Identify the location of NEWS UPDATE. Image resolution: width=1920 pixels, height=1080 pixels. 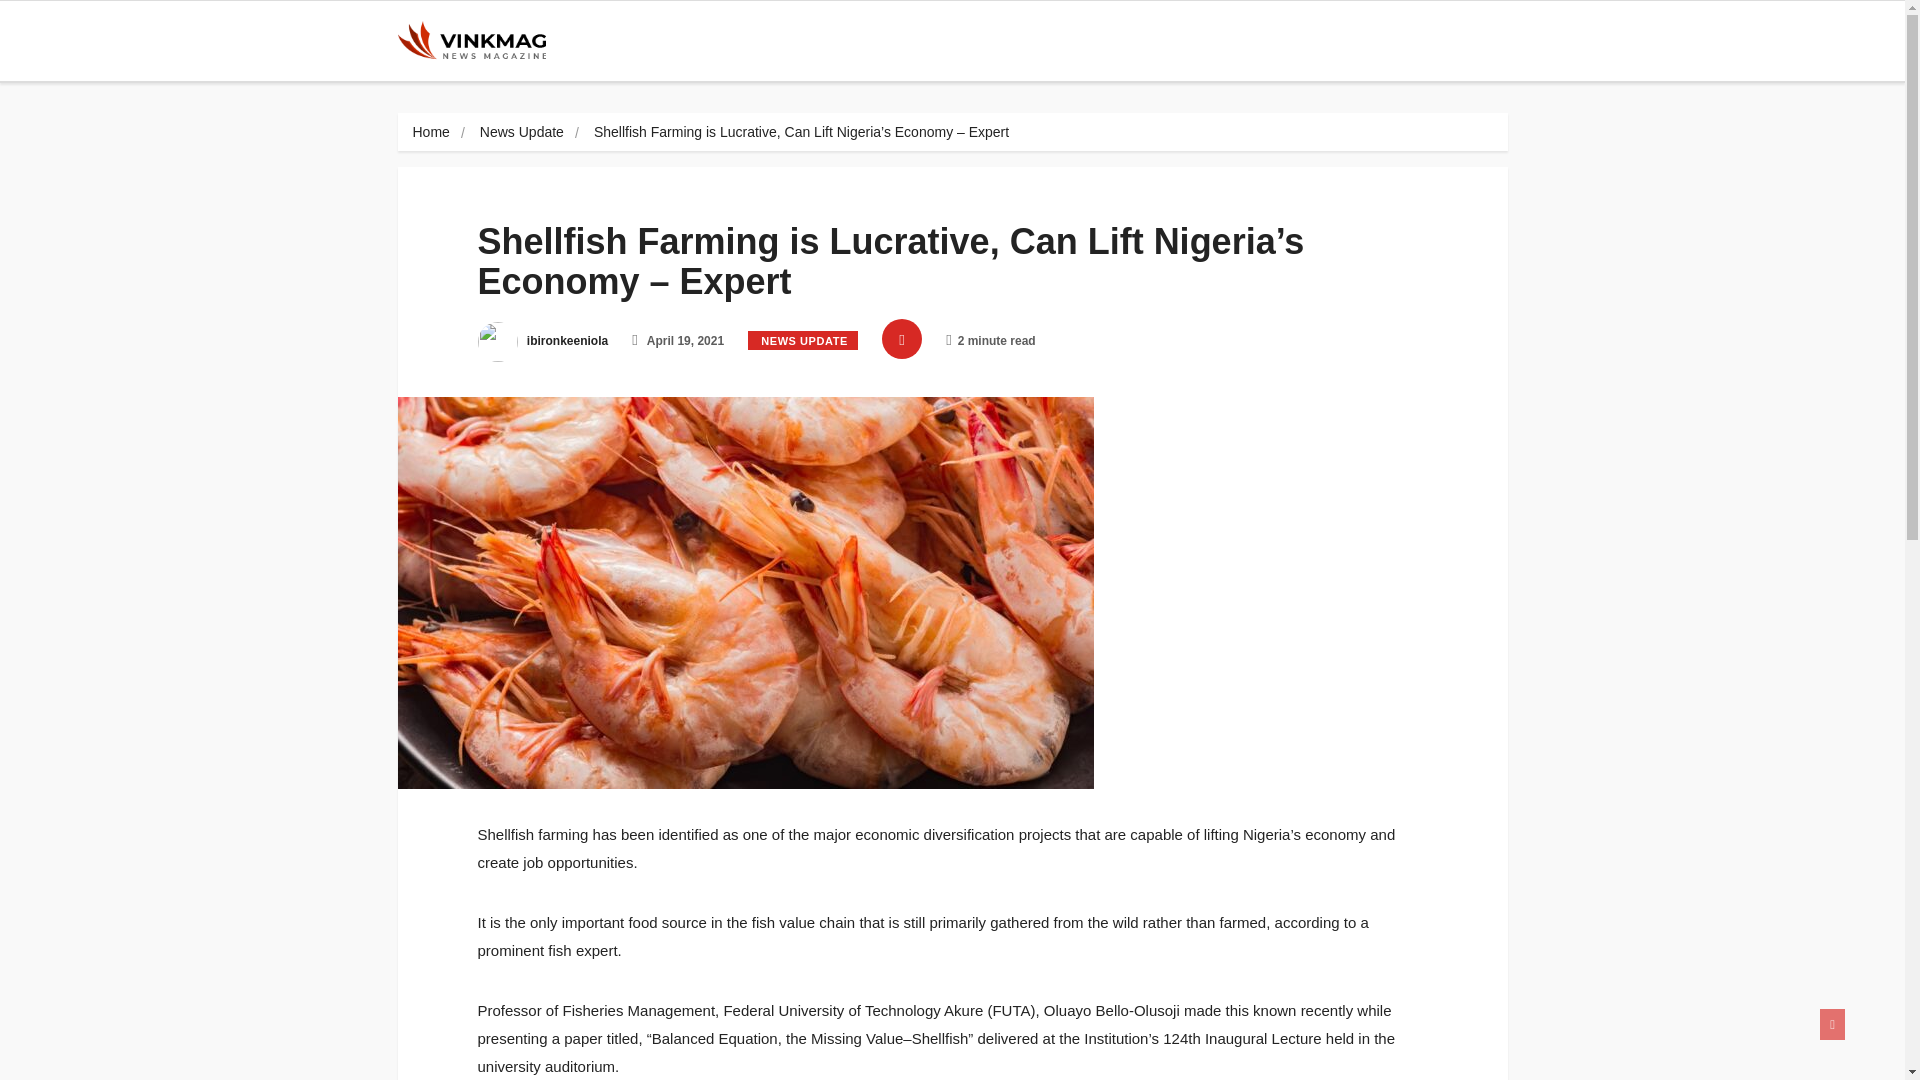
(803, 340).